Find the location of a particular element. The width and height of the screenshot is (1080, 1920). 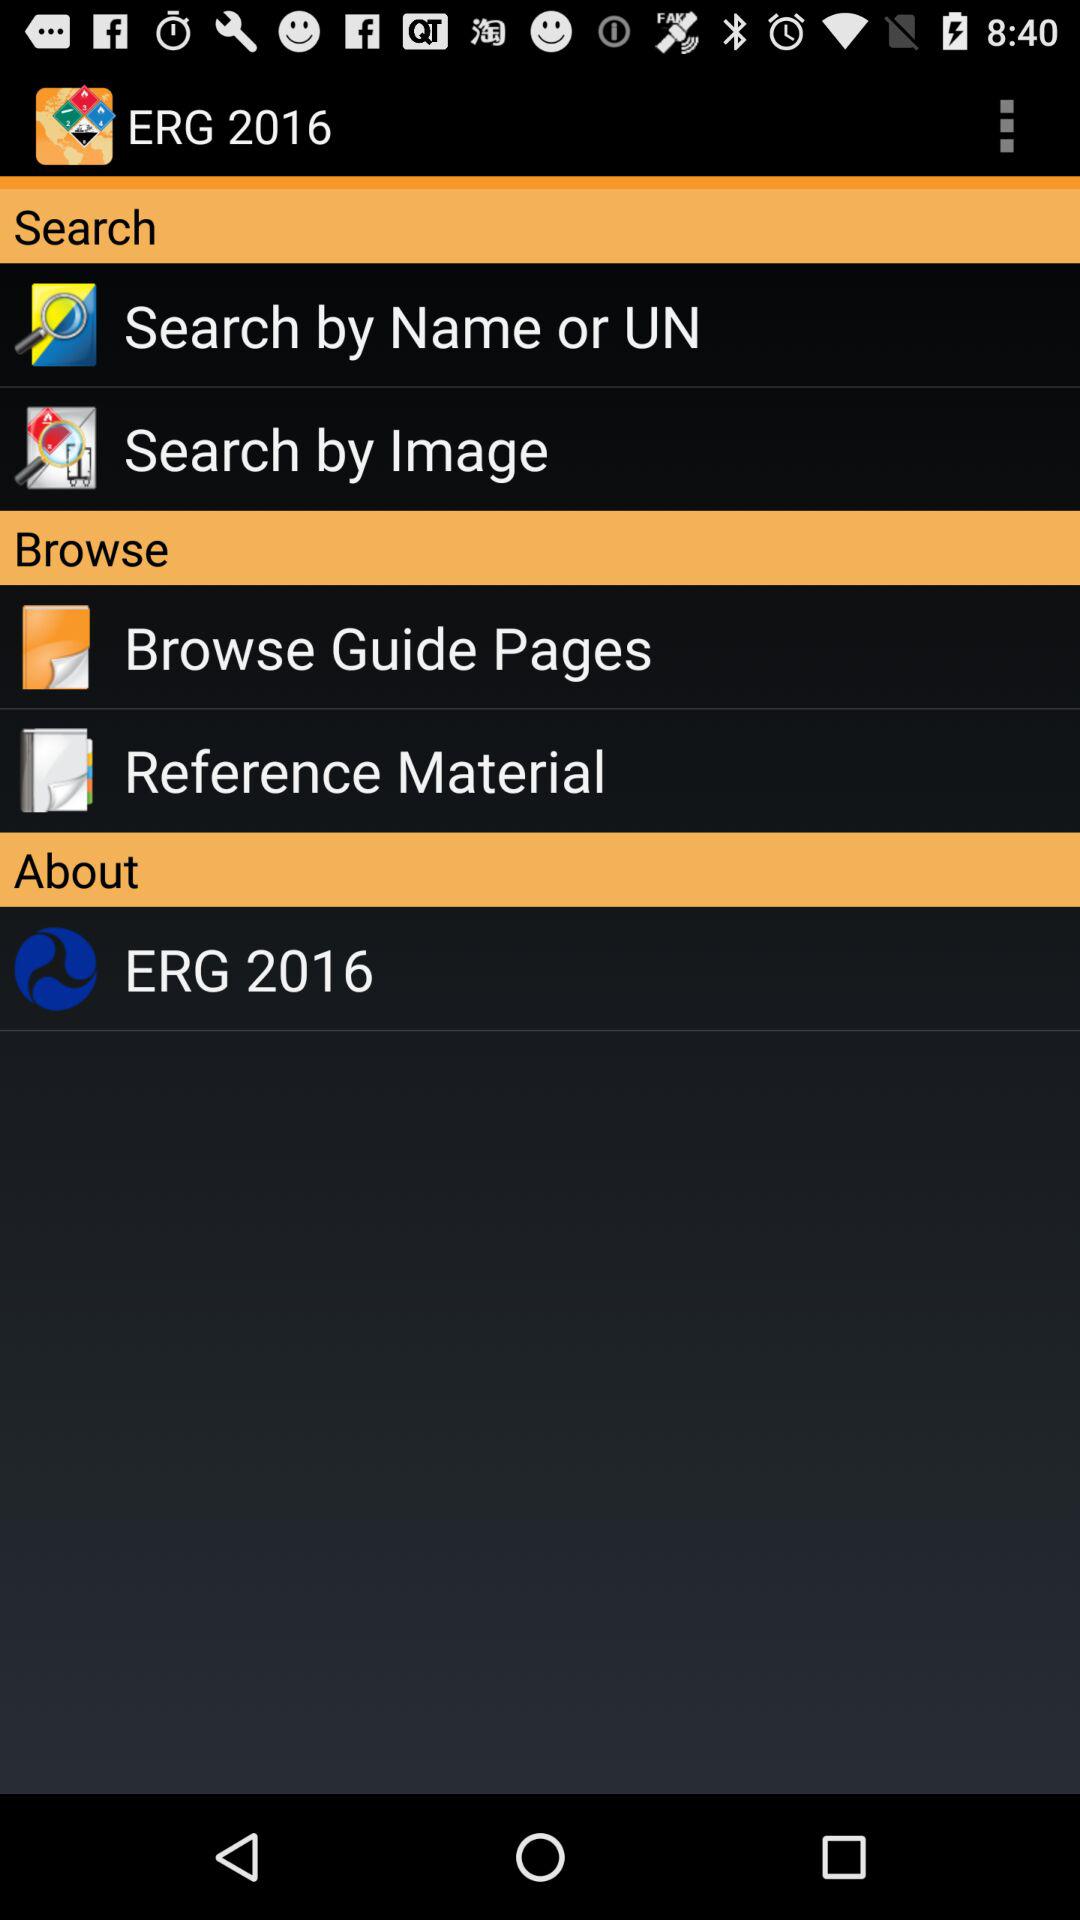

jump to browse guide pages app is located at coordinates (602, 647).